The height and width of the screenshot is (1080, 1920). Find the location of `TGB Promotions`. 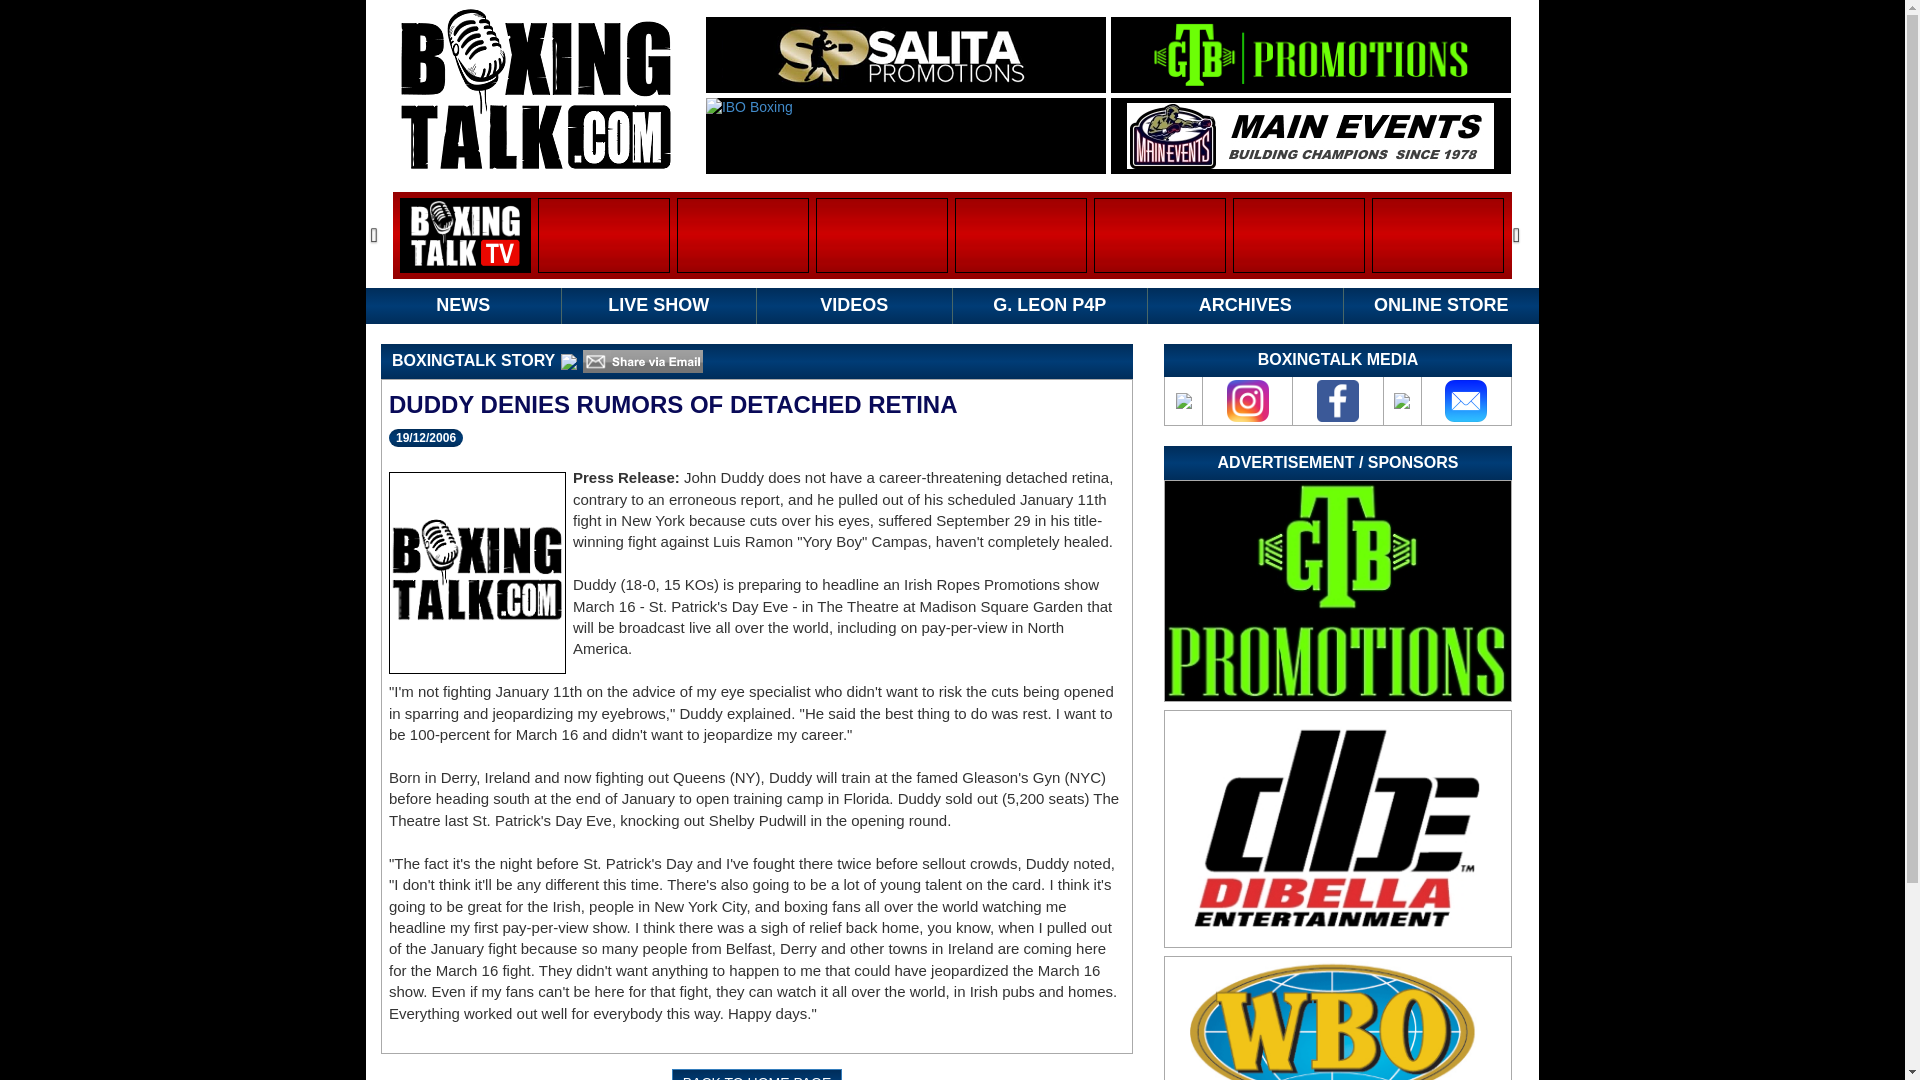

TGB Promotions is located at coordinates (1310, 54).